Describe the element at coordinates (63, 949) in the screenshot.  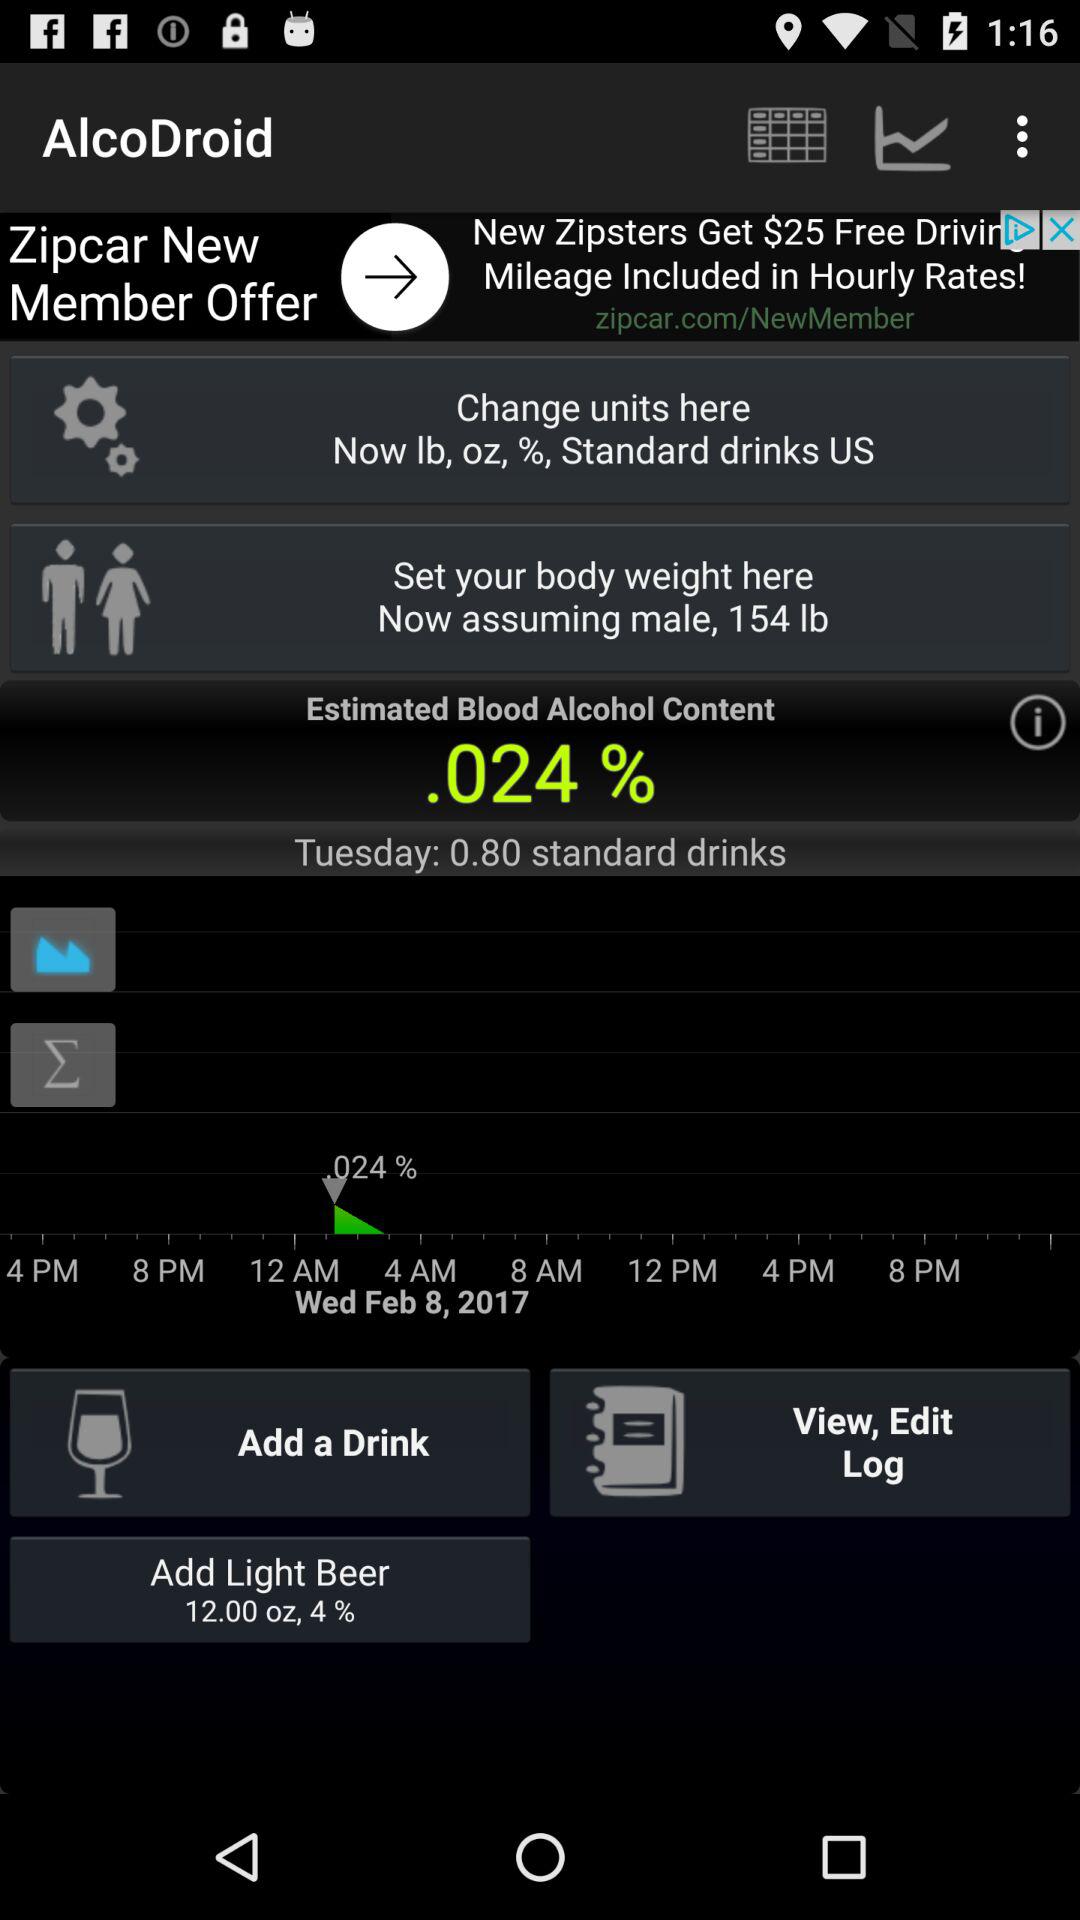
I see `view graph` at that location.